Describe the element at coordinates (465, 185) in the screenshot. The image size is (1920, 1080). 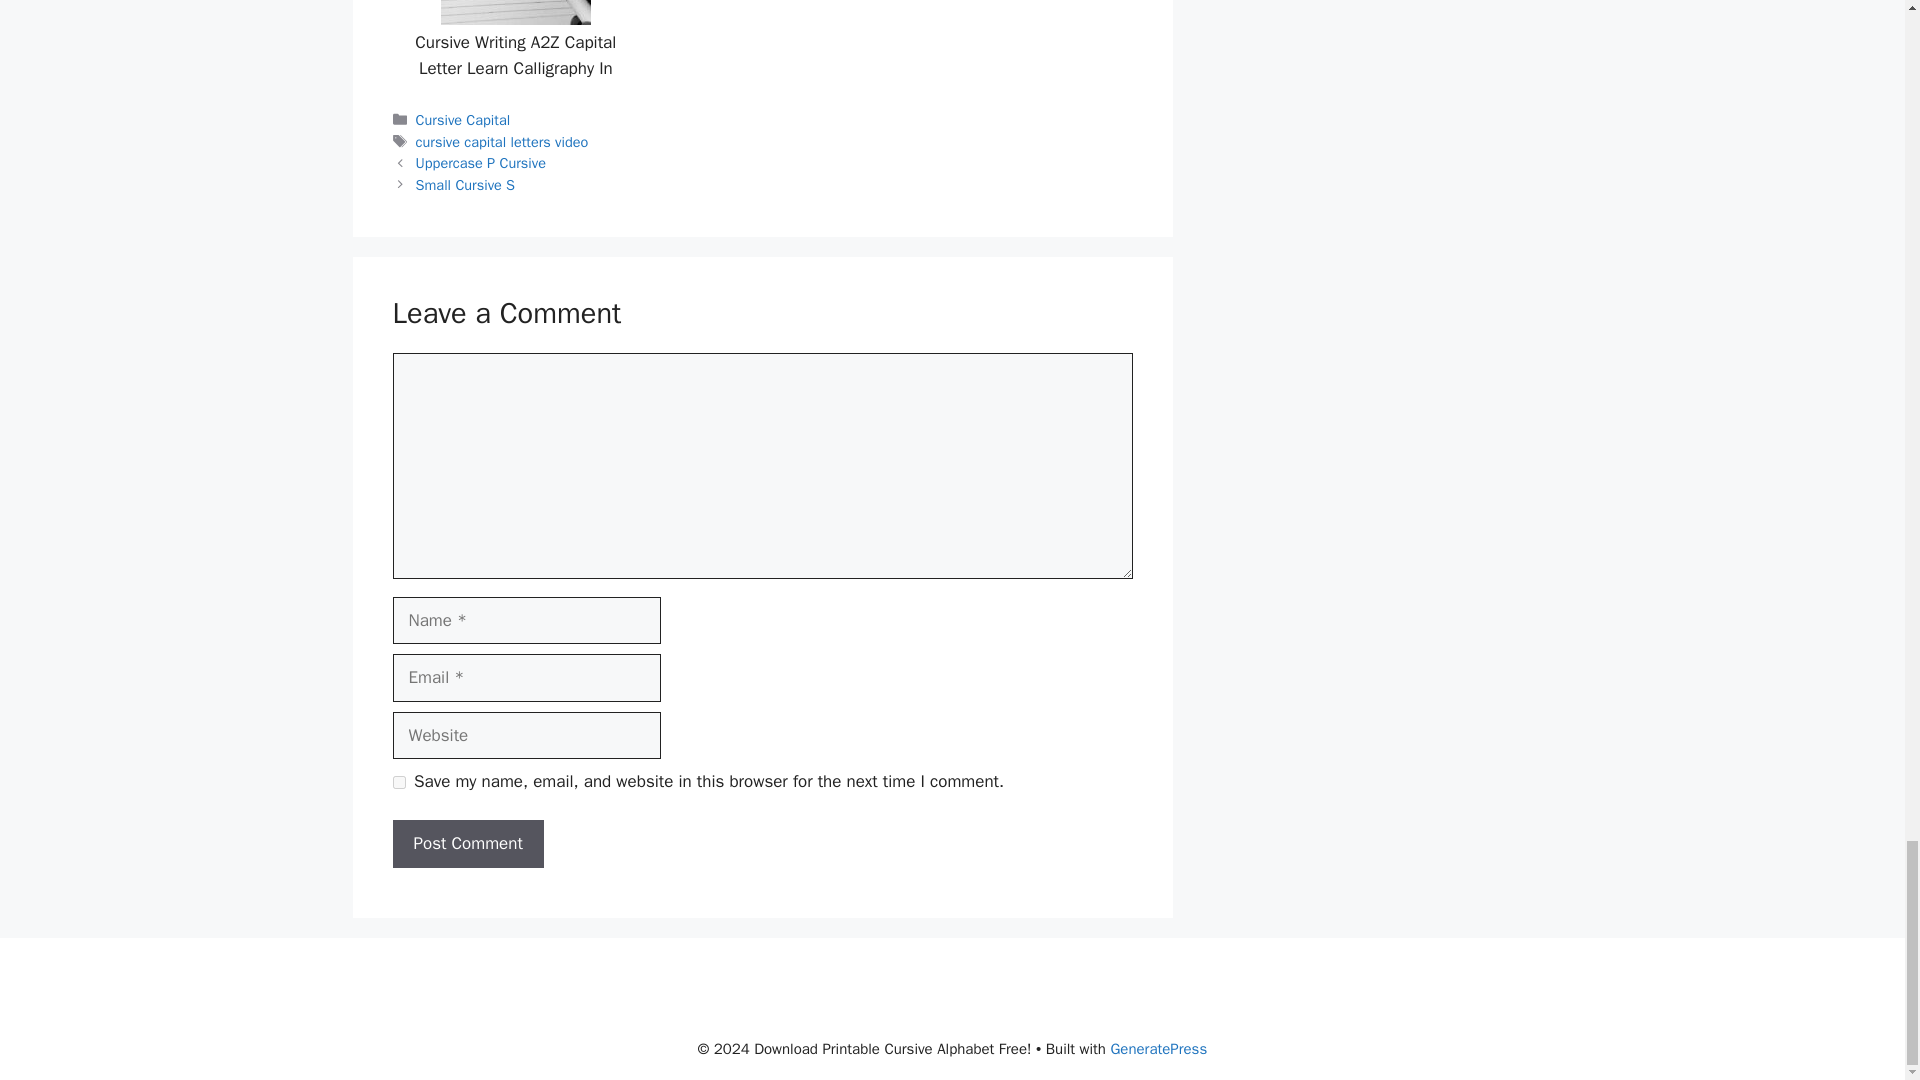
I see `Small Cursive S` at that location.